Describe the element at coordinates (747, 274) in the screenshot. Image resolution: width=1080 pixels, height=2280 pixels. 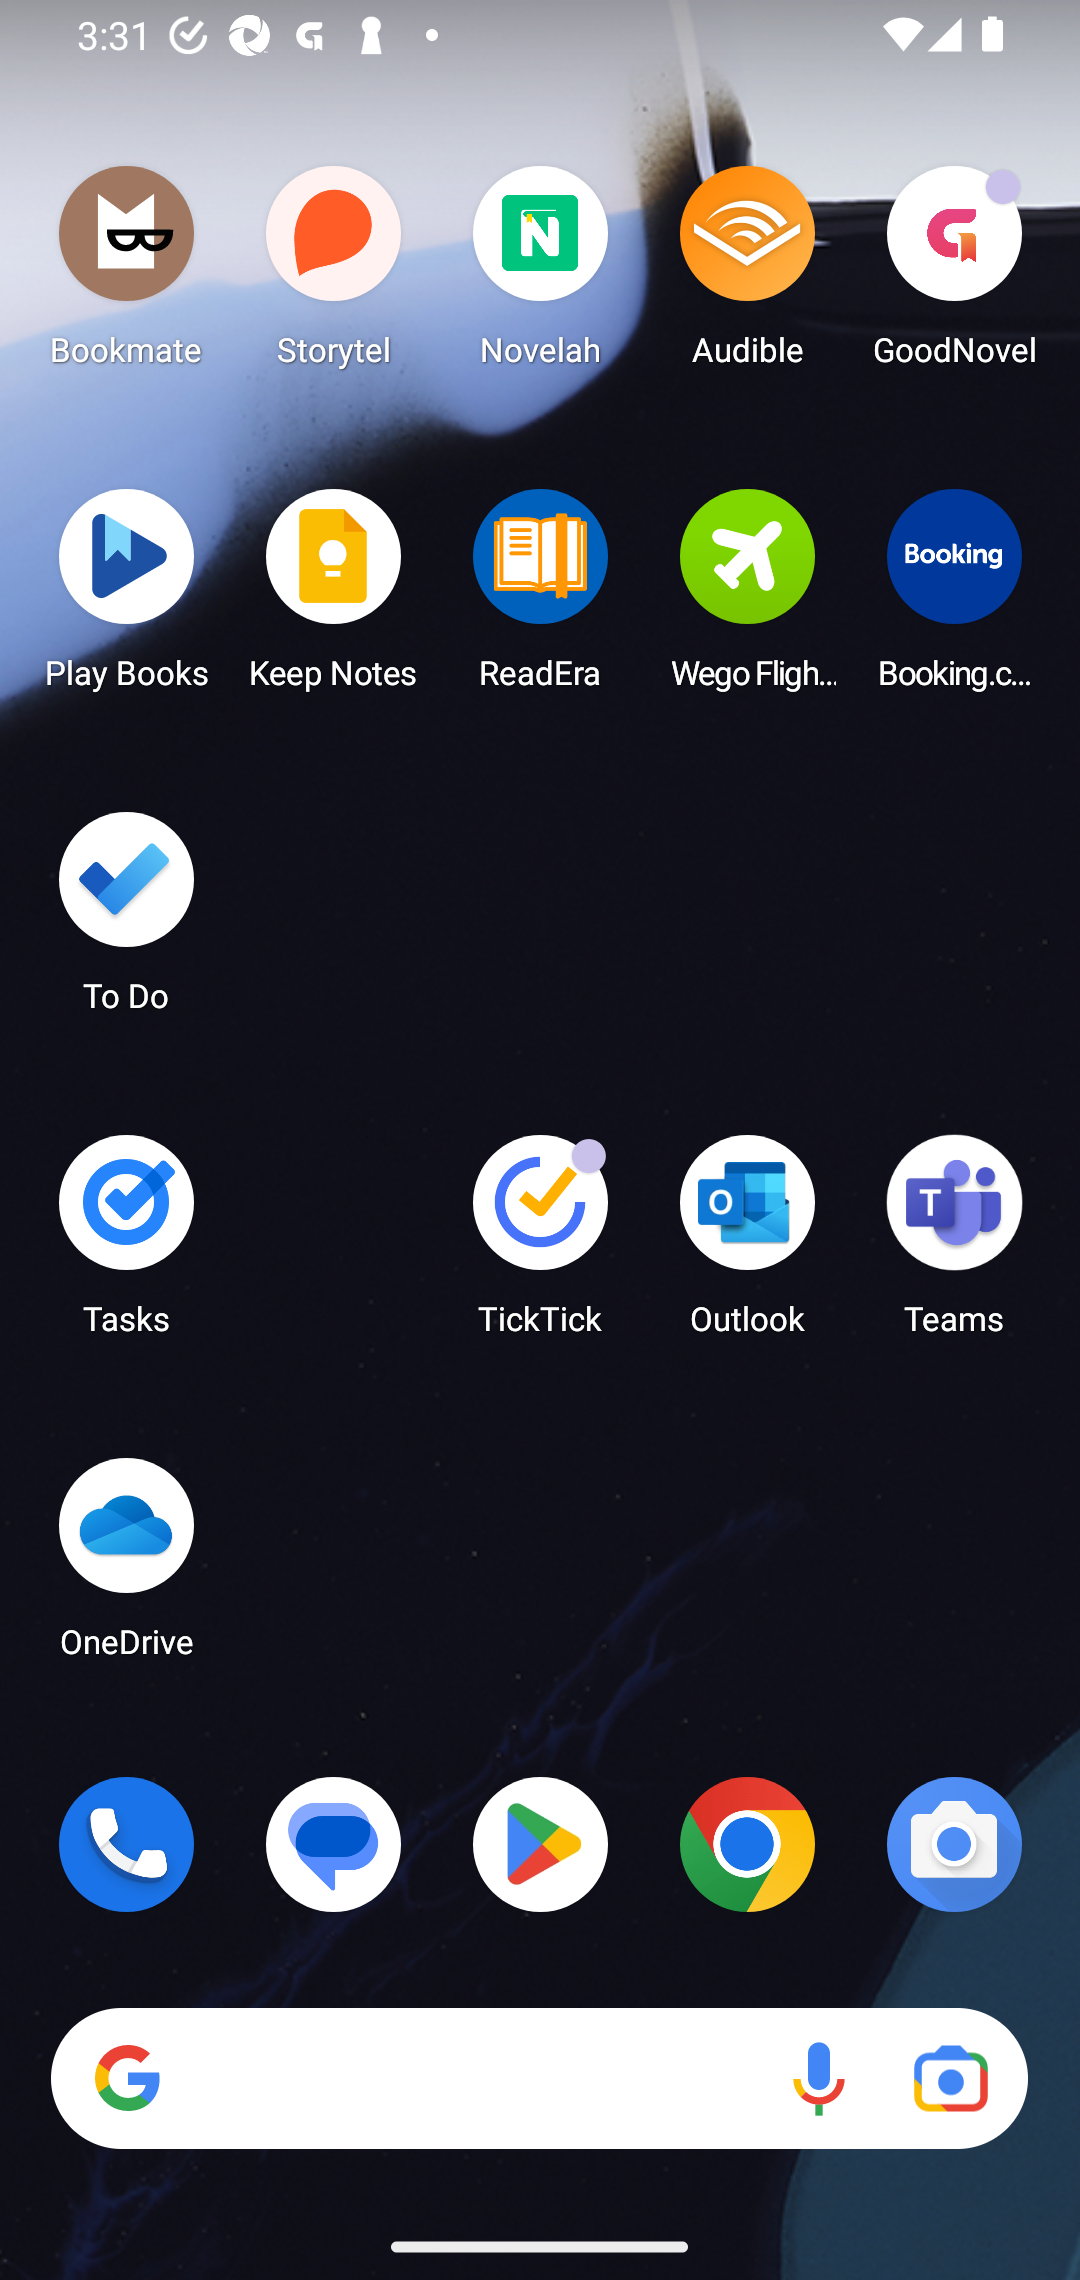
I see `Audible` at that location.